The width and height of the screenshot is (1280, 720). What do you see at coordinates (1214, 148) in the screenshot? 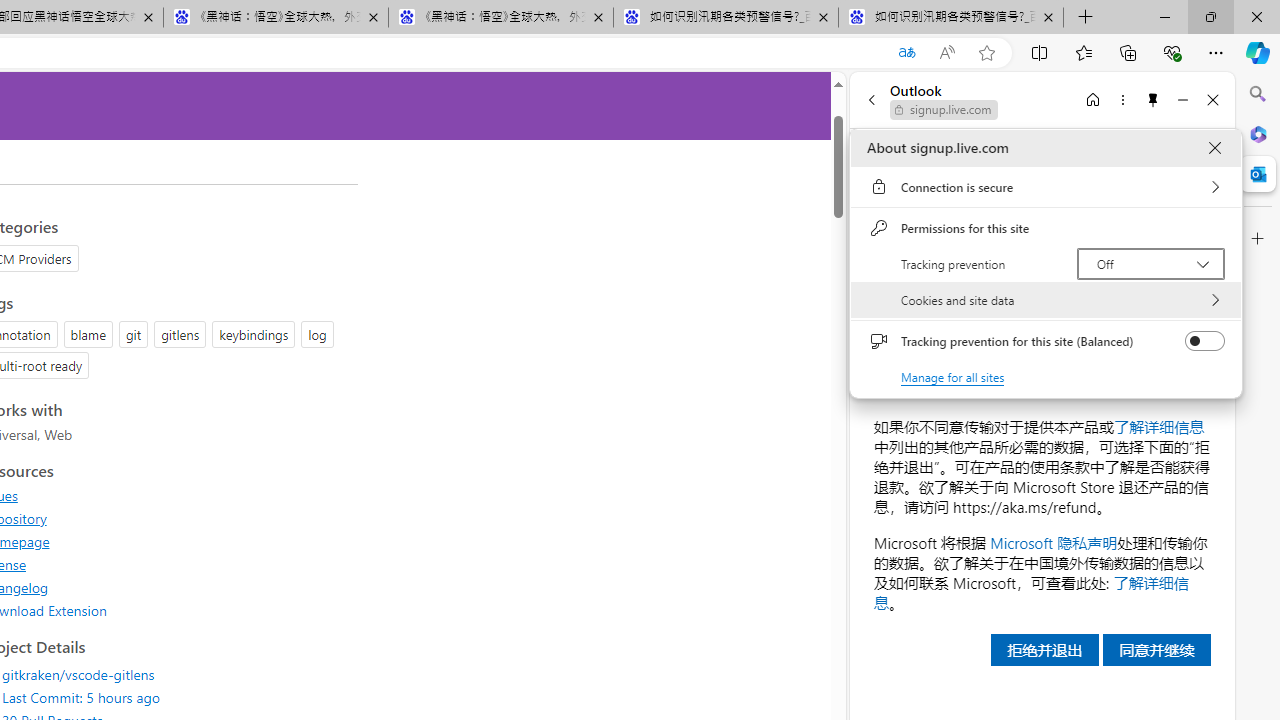
I see `About signup.live.com` at bounding box center [1214, 148].